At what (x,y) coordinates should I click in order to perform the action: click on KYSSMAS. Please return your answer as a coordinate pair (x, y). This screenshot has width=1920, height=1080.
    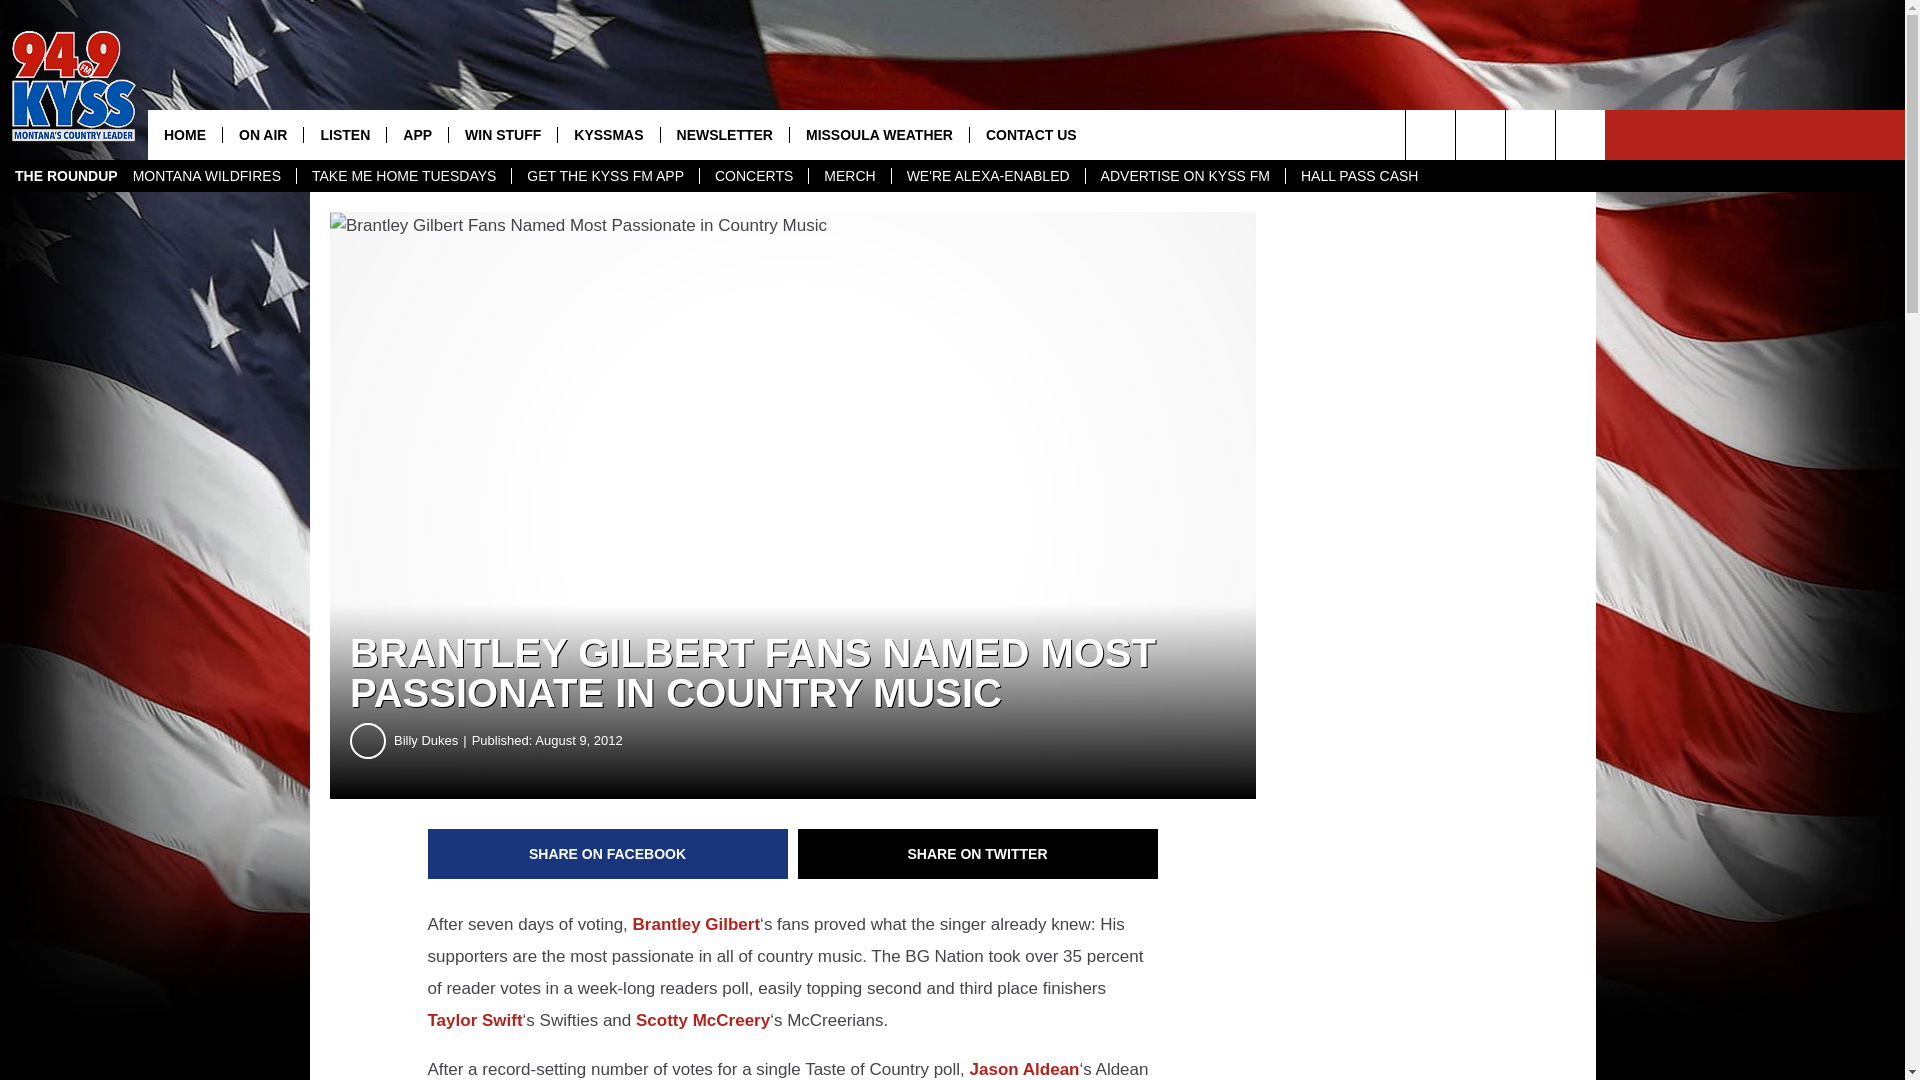
    Looking at the image, I should click on (607, 134).